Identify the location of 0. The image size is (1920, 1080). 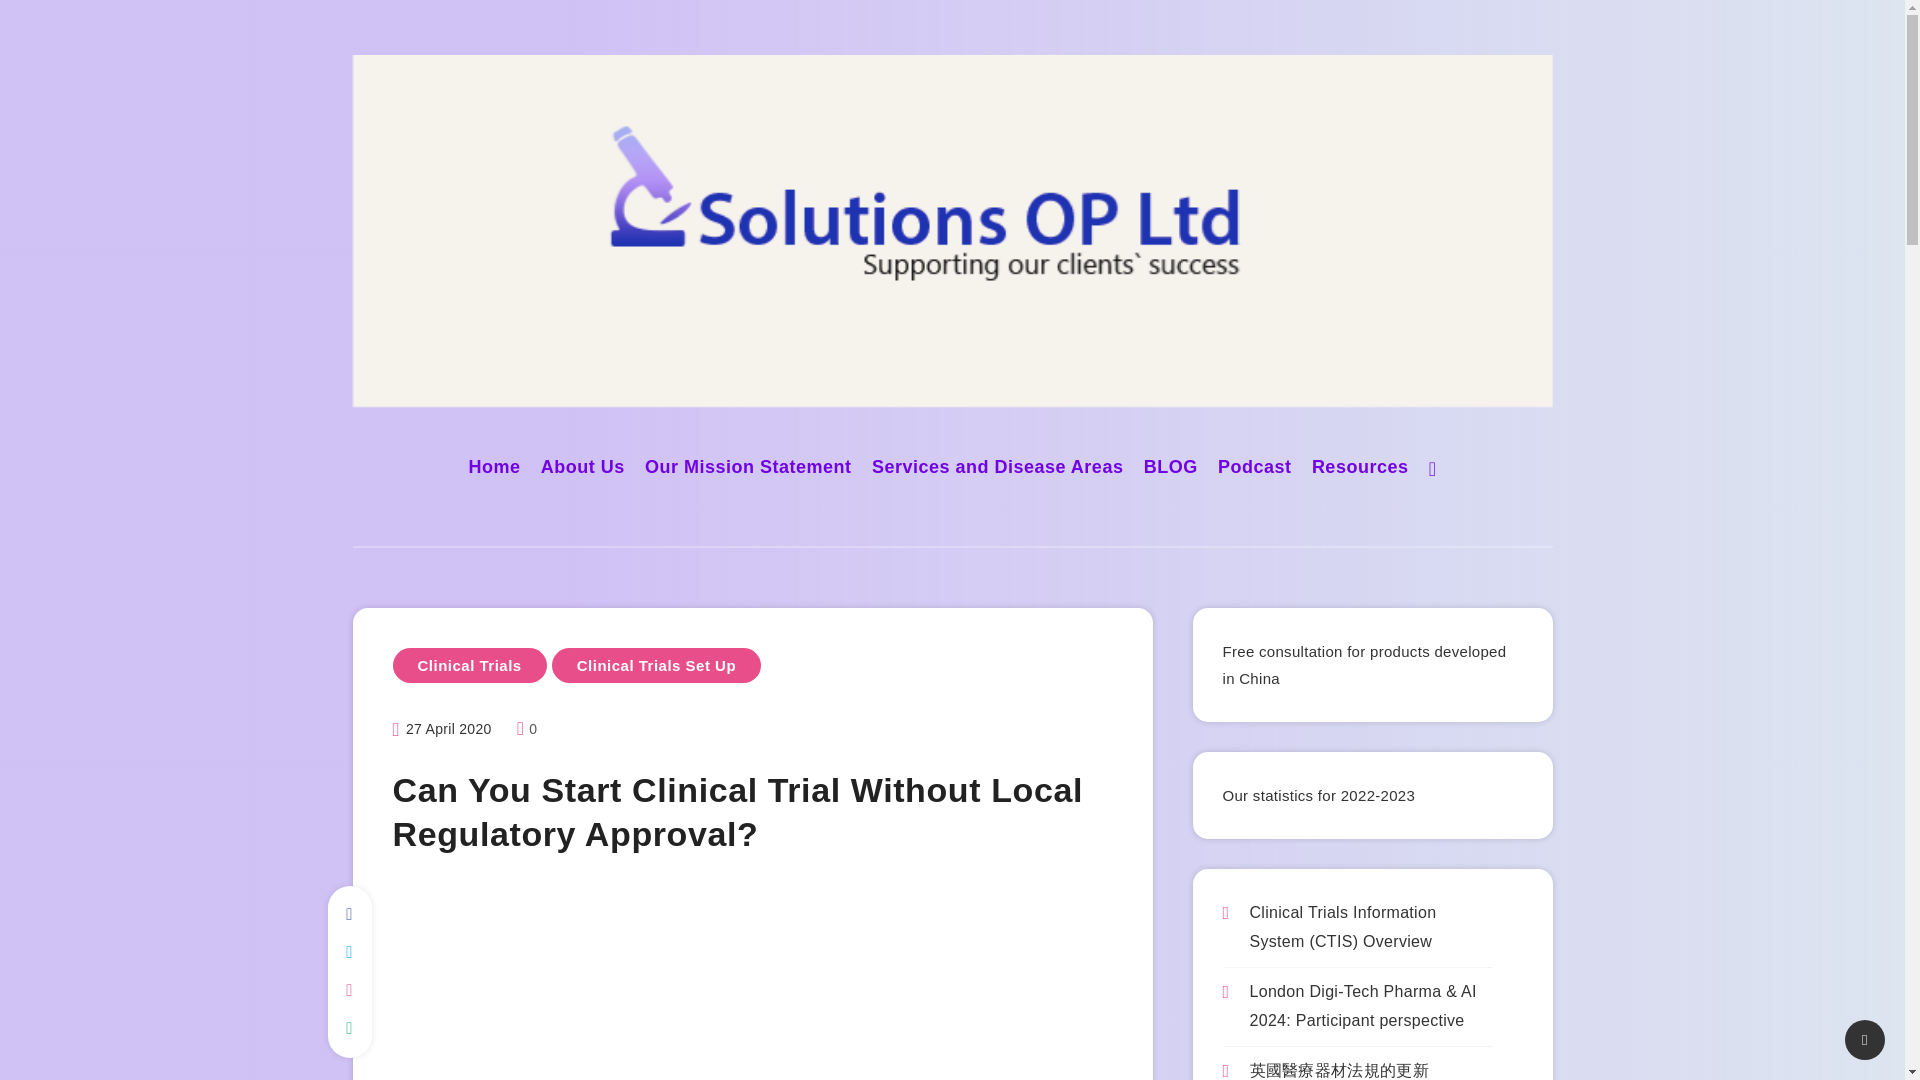
(526, 728).